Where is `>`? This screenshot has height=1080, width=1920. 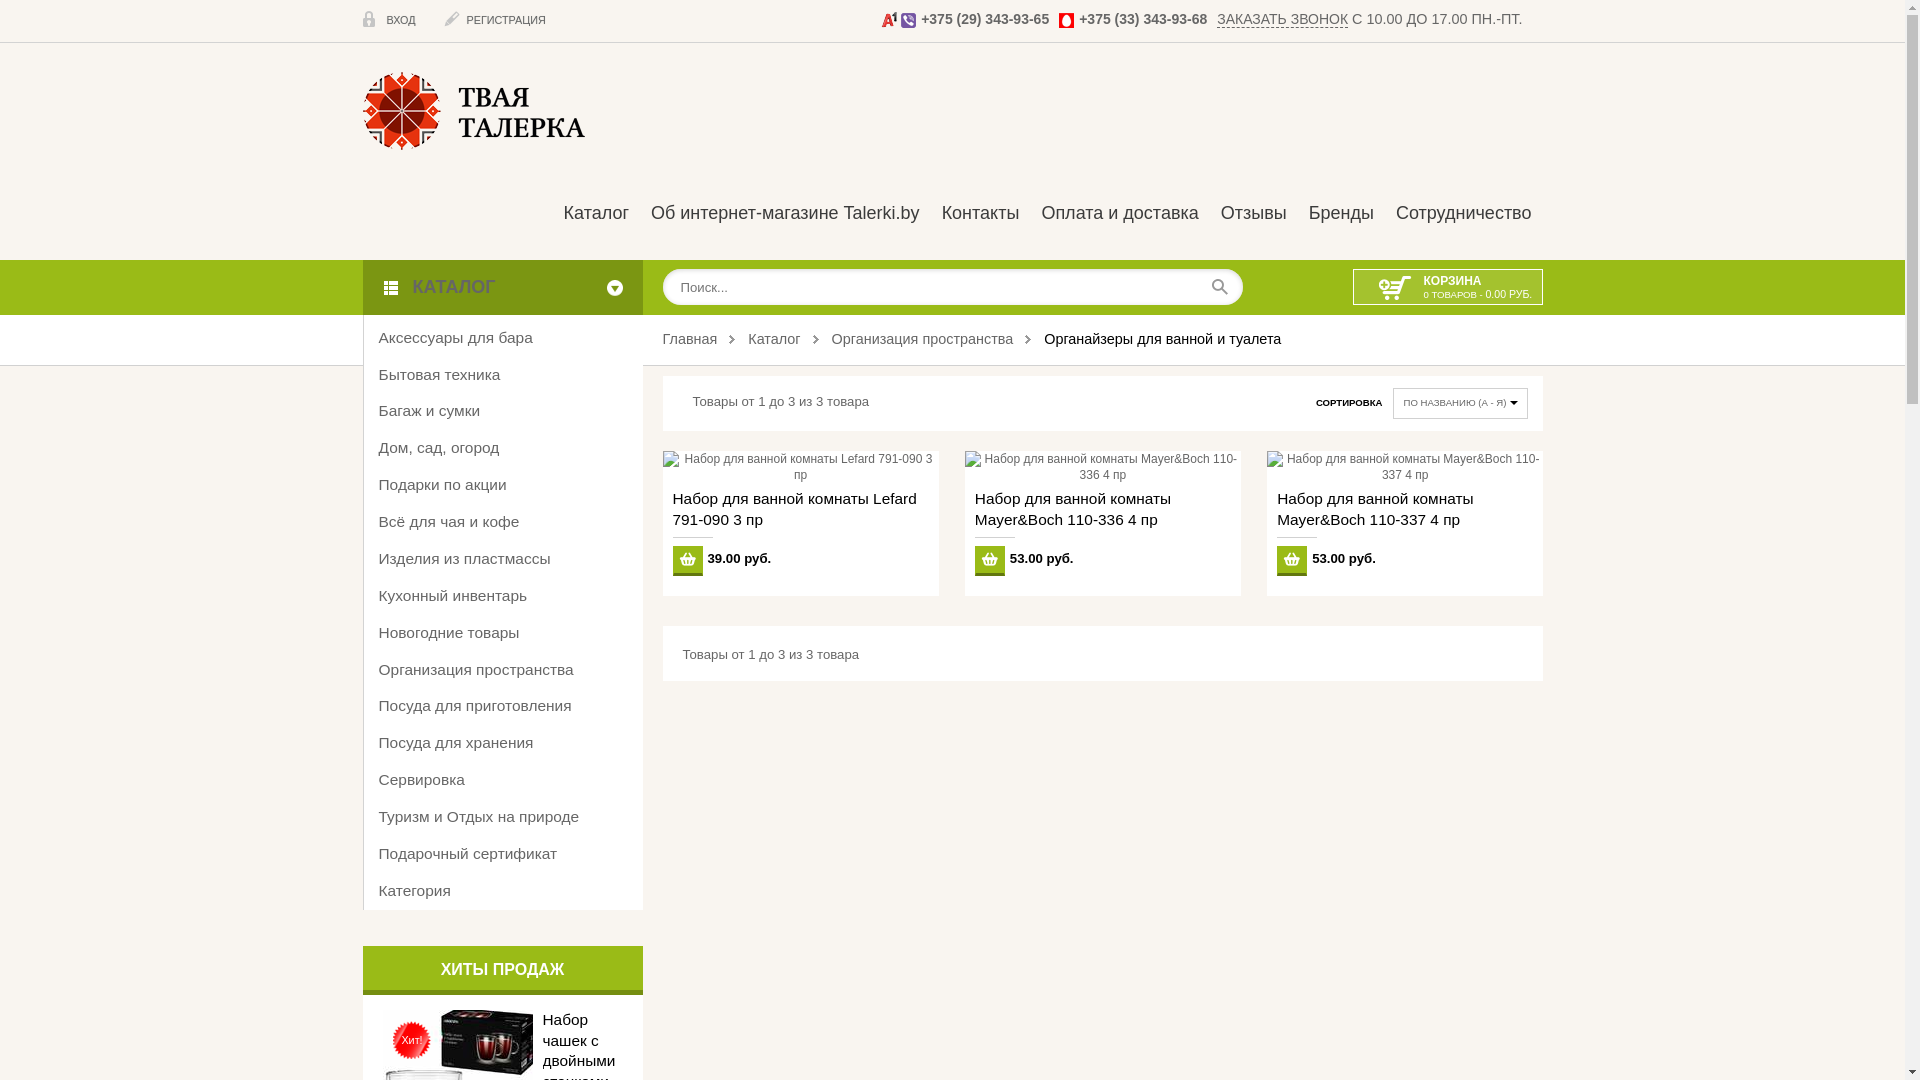
> is located at coordinates (626, 670).